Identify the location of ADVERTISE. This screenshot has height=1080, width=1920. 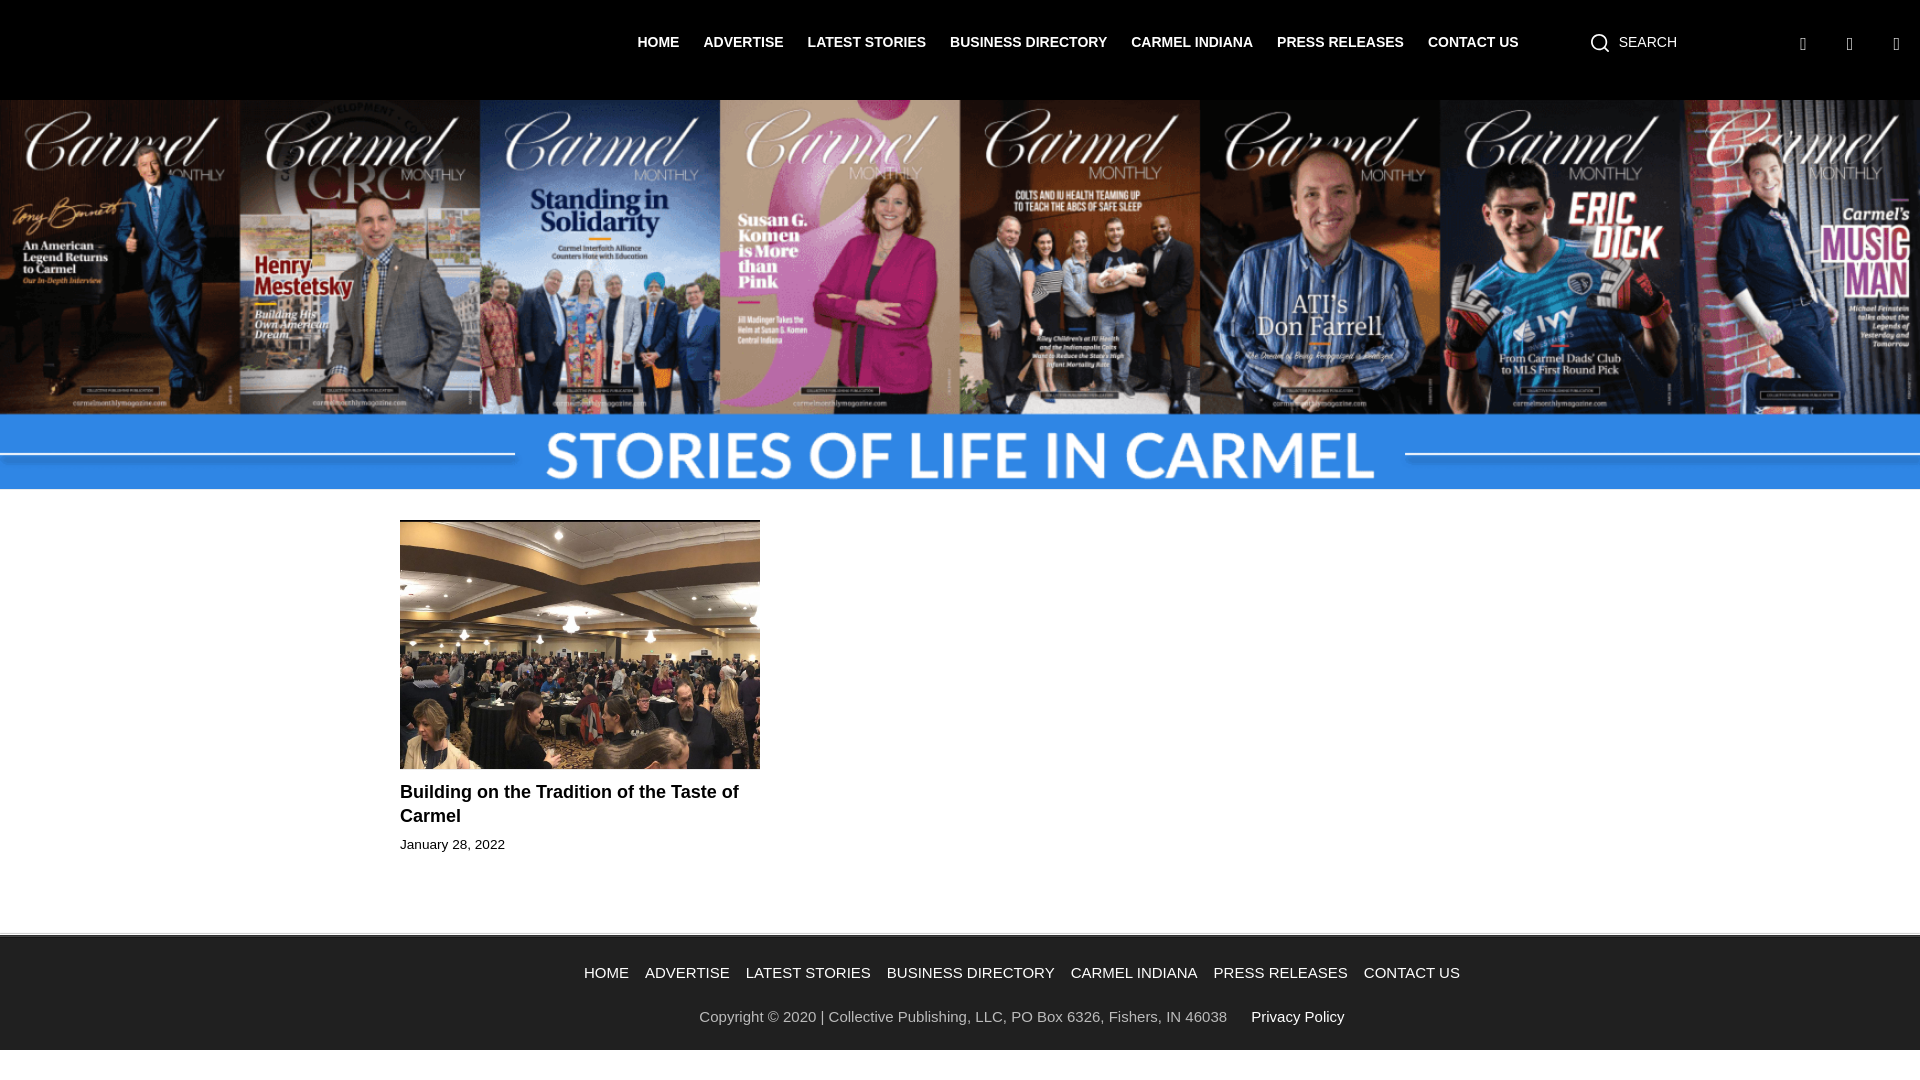
(742, 41).